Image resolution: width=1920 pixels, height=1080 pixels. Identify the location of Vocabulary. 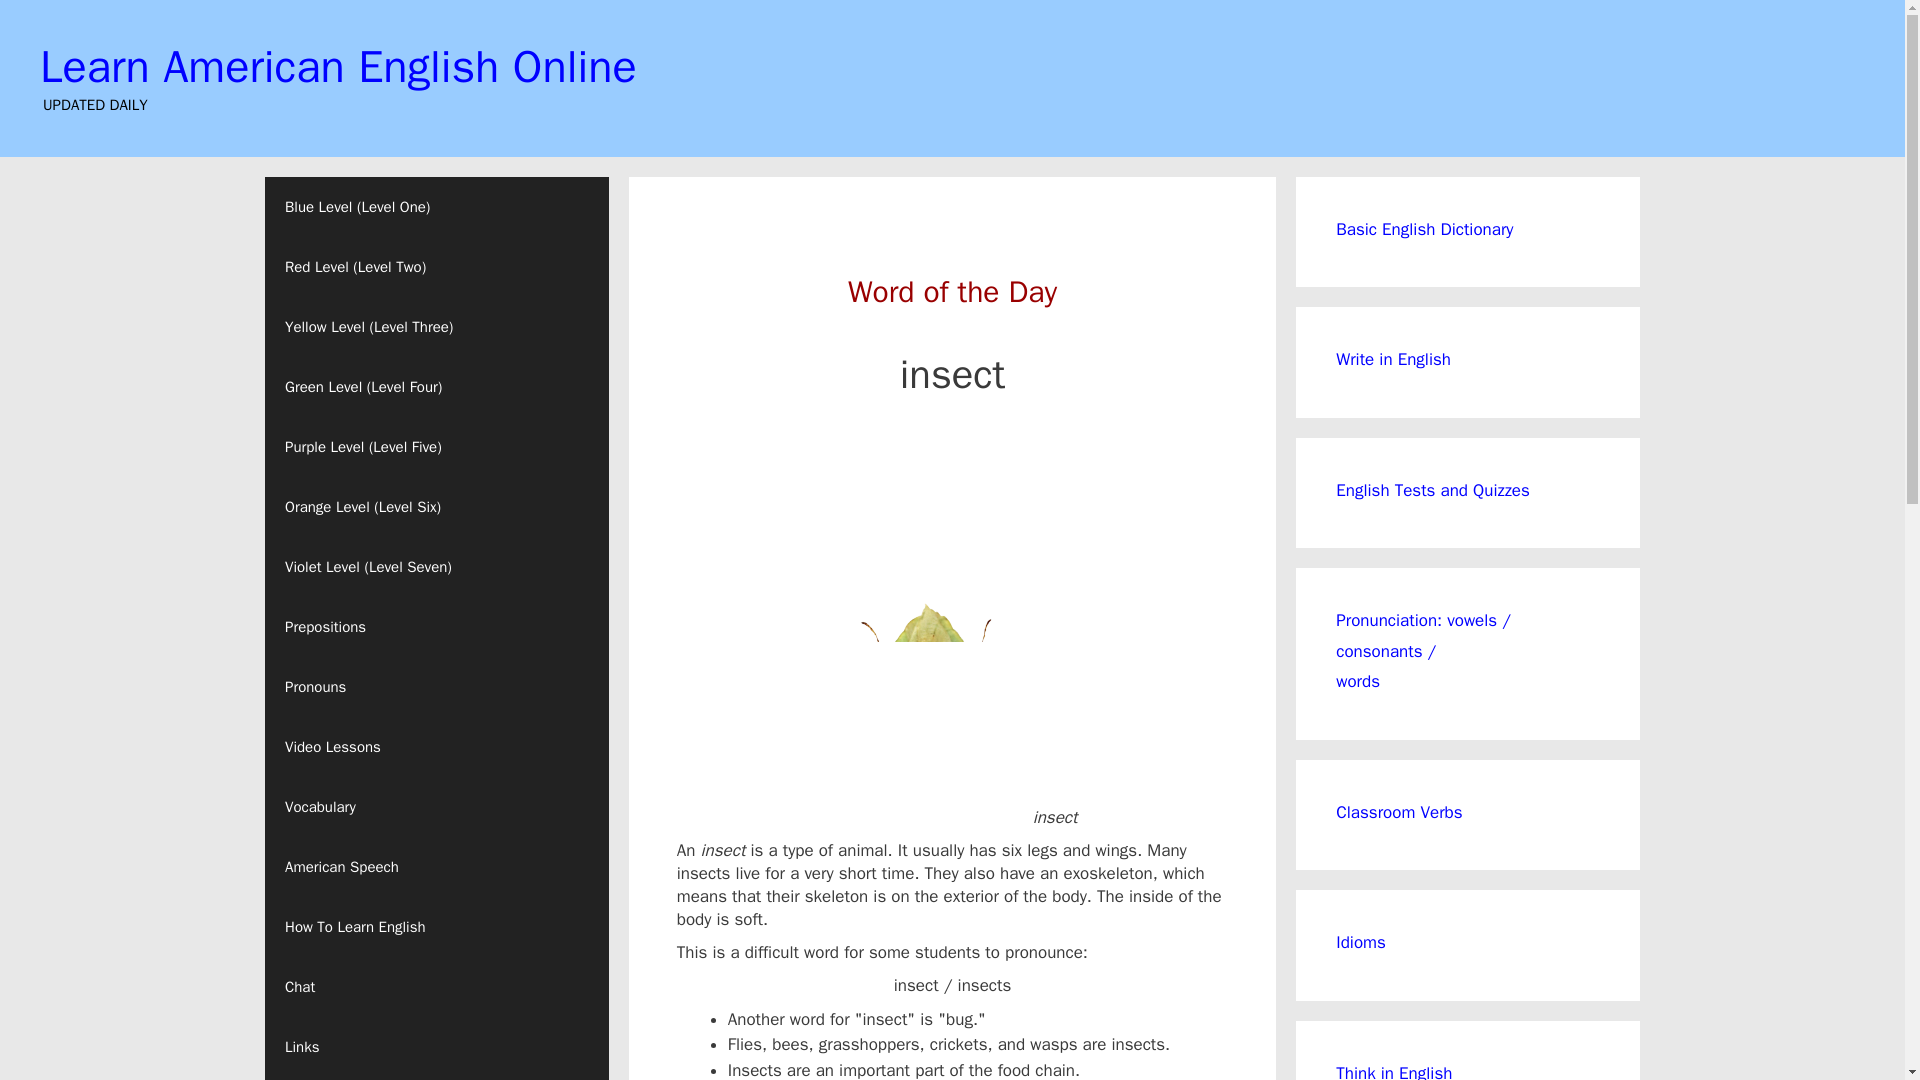
(436, 806).